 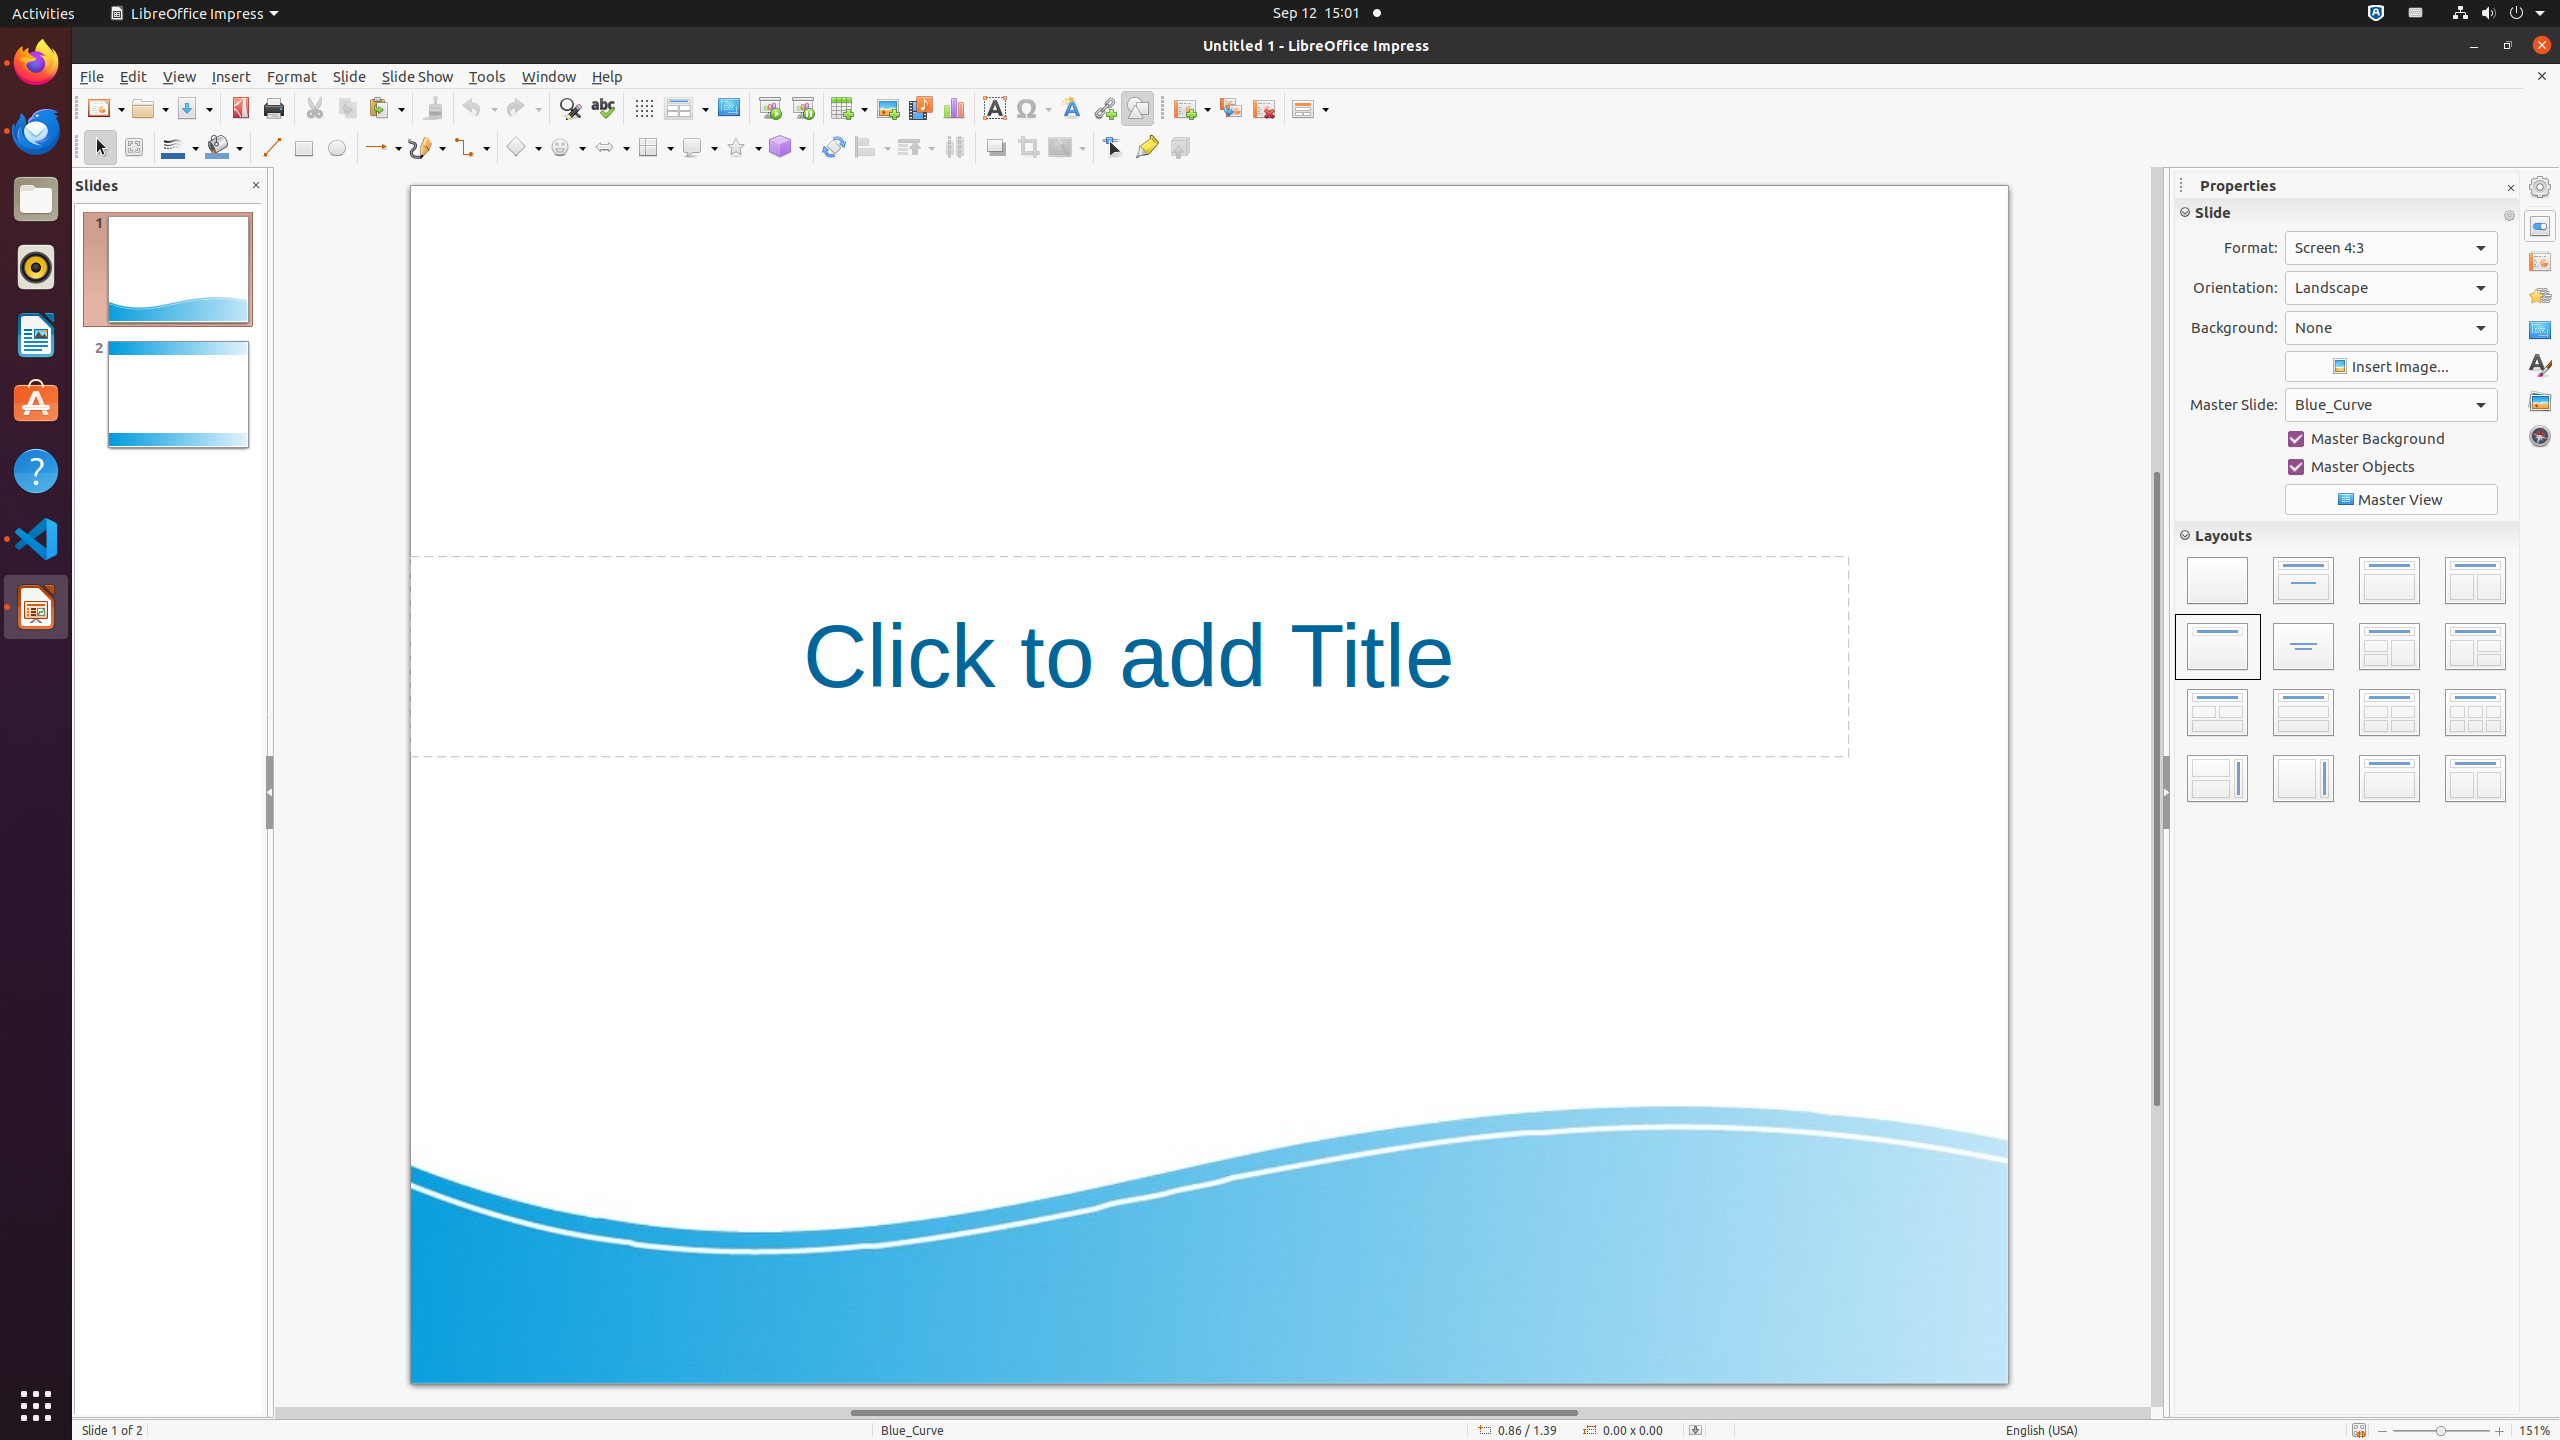 What do you see at coordinates (1114, 148) in the screenshot?
I see `Edit Points` at bounding box center [1114, 148].